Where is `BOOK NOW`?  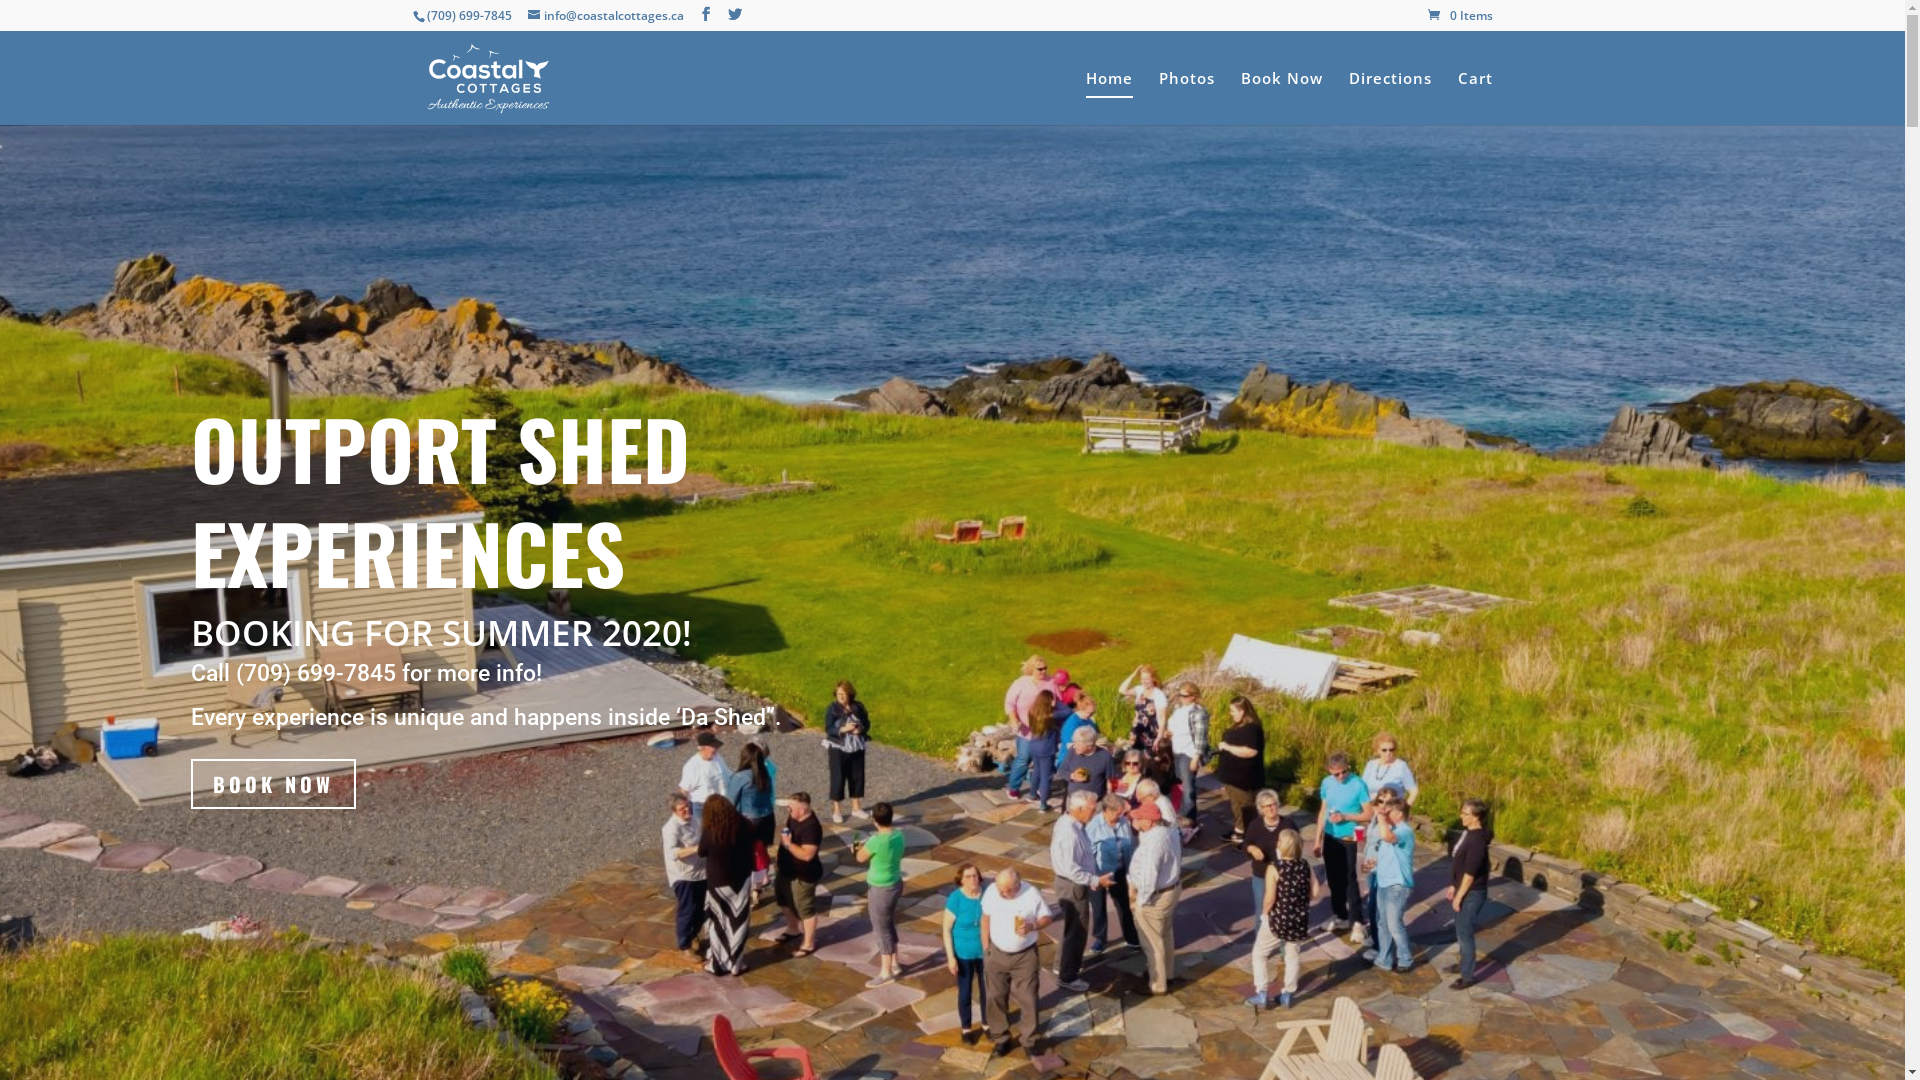 BOOK NOW is located at coordinates (272, 784).